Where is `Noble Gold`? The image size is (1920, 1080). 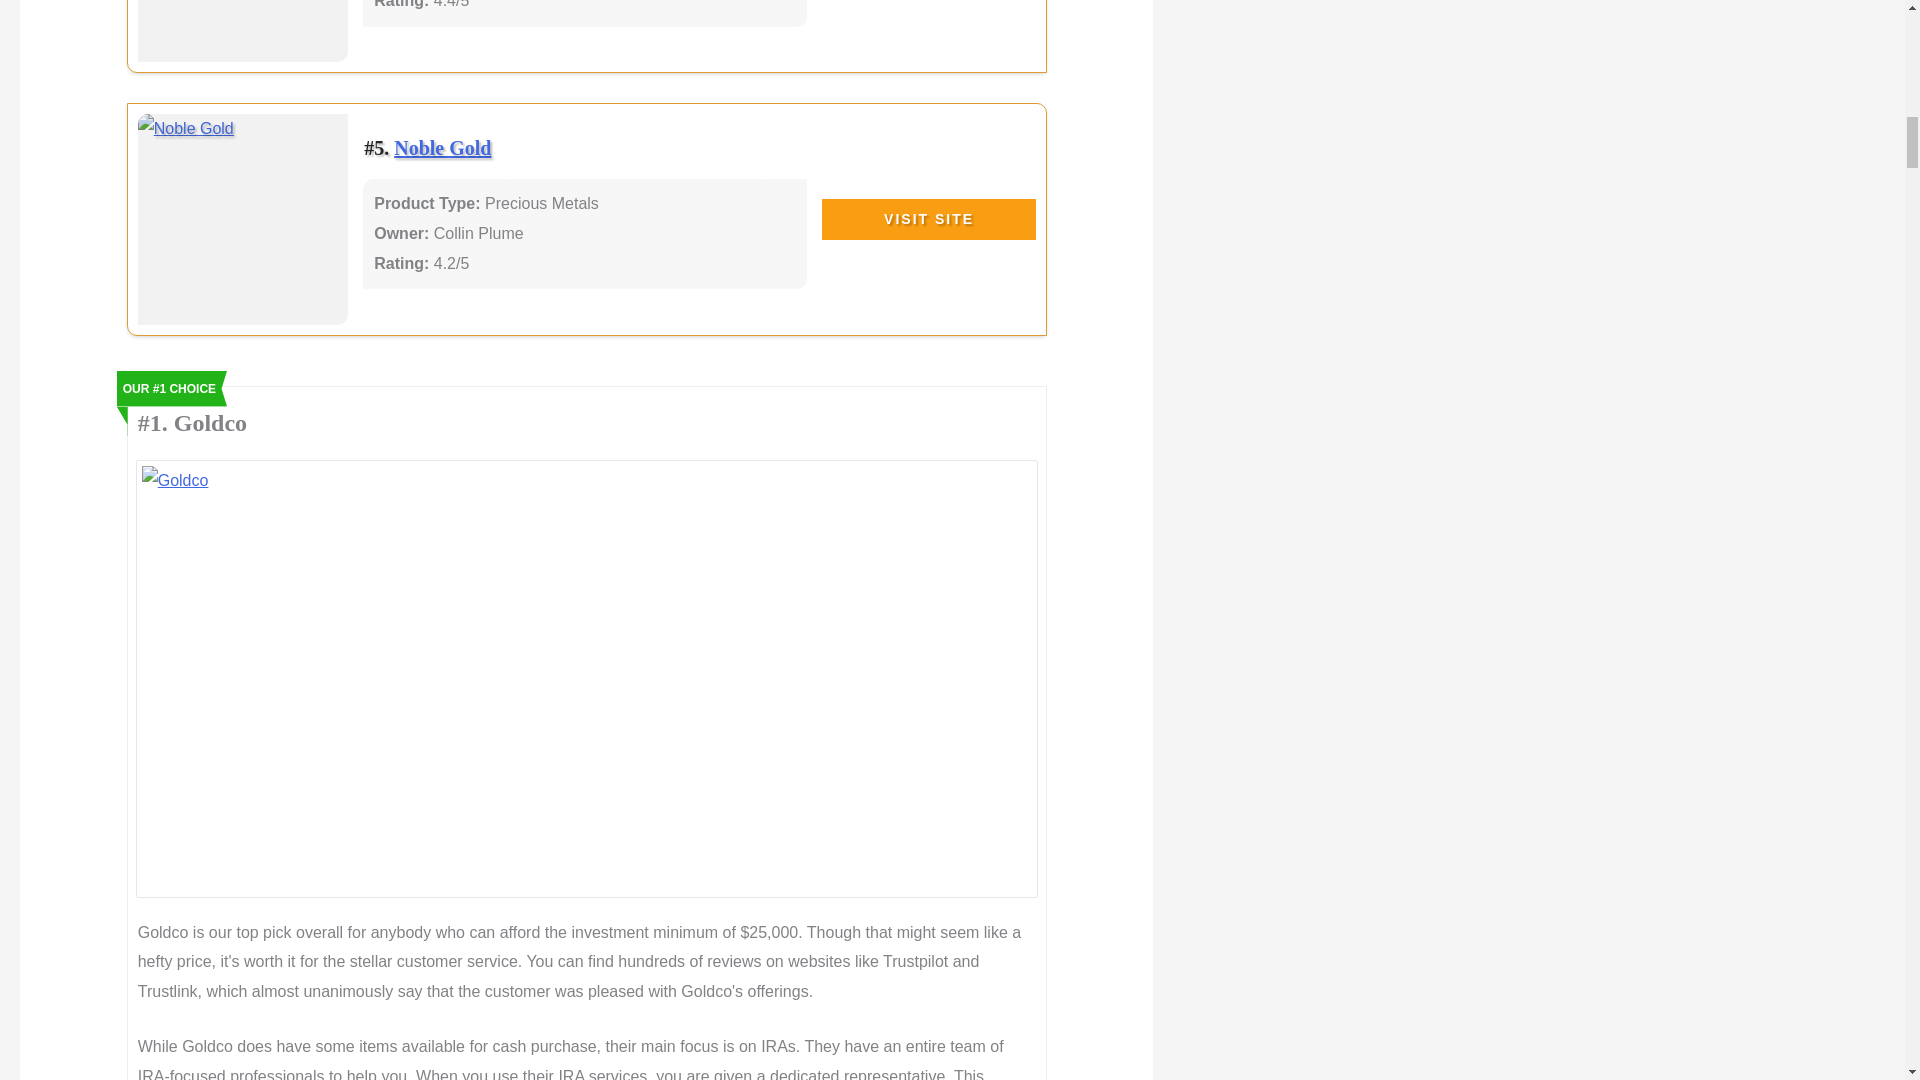
Noble Gold is located at coordinates (442, 148).